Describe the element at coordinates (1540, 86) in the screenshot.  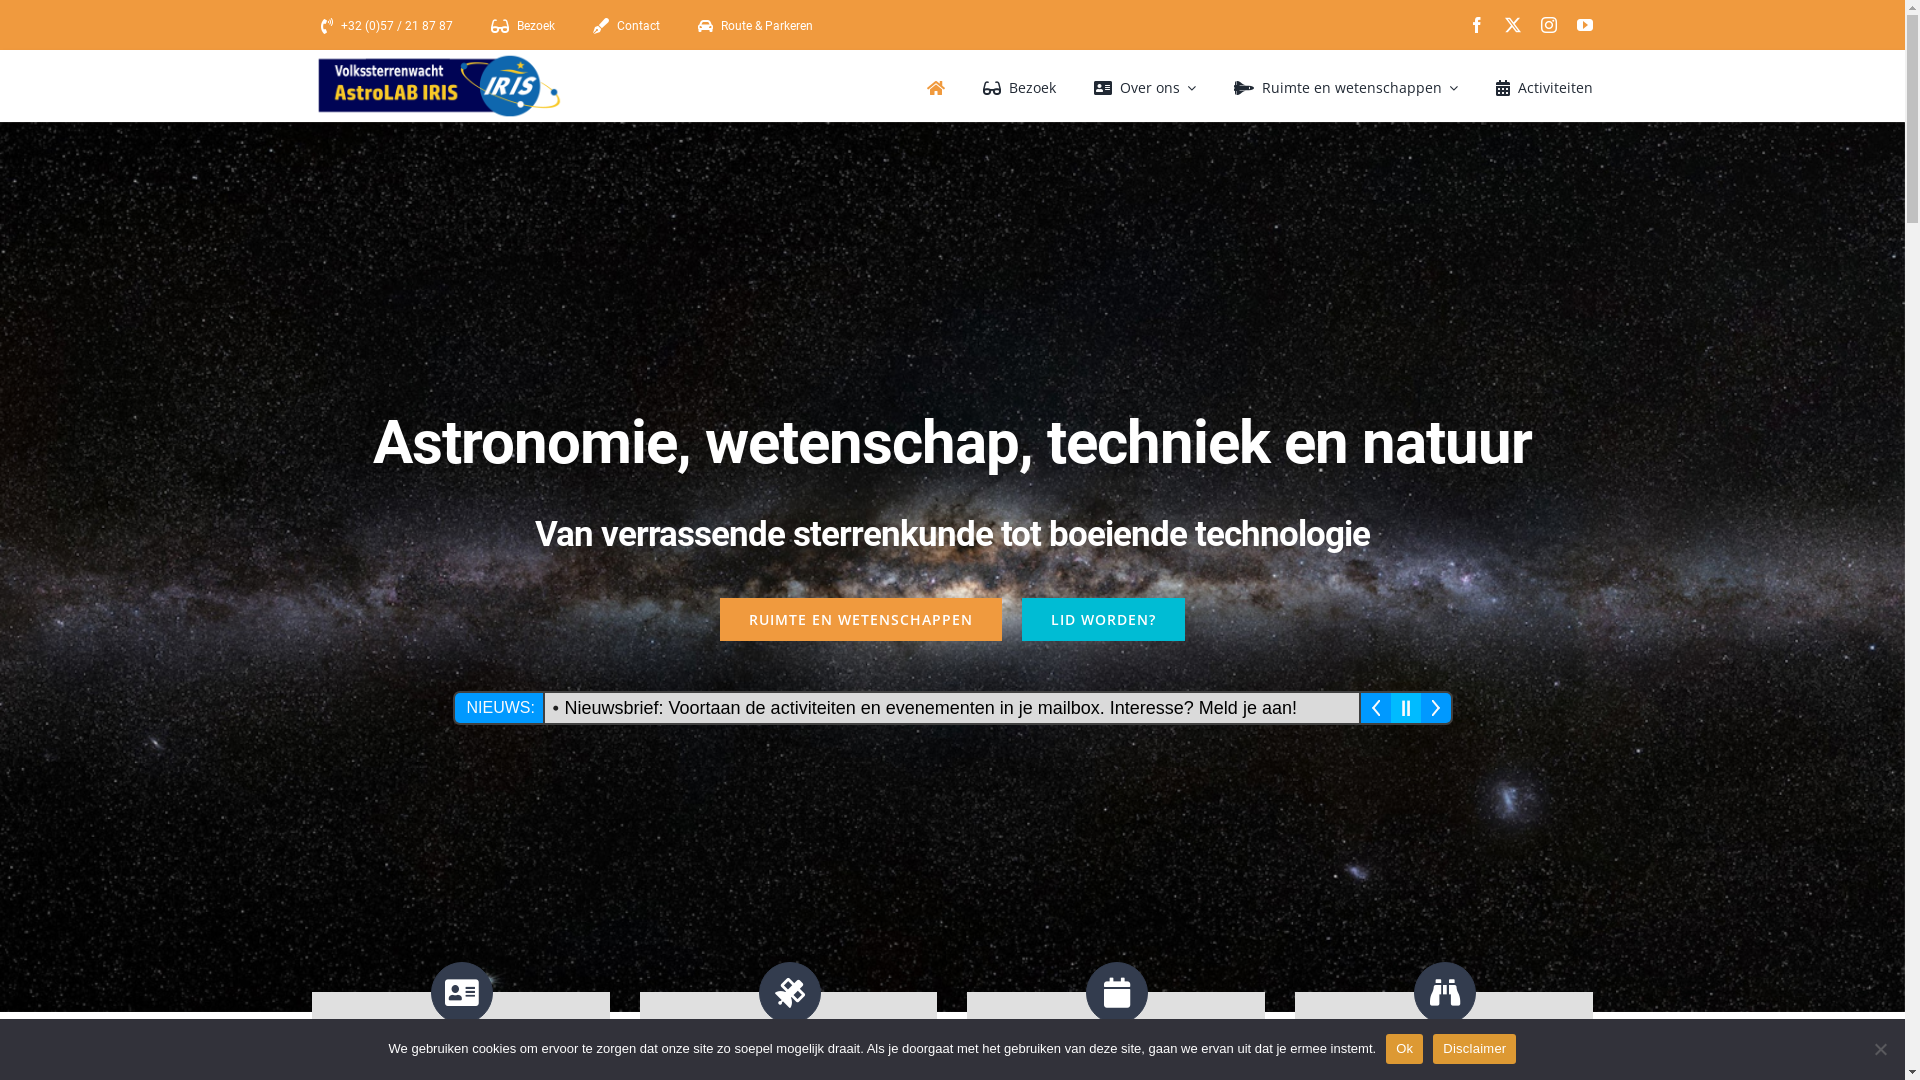
I see `Activiteiten` at that location.